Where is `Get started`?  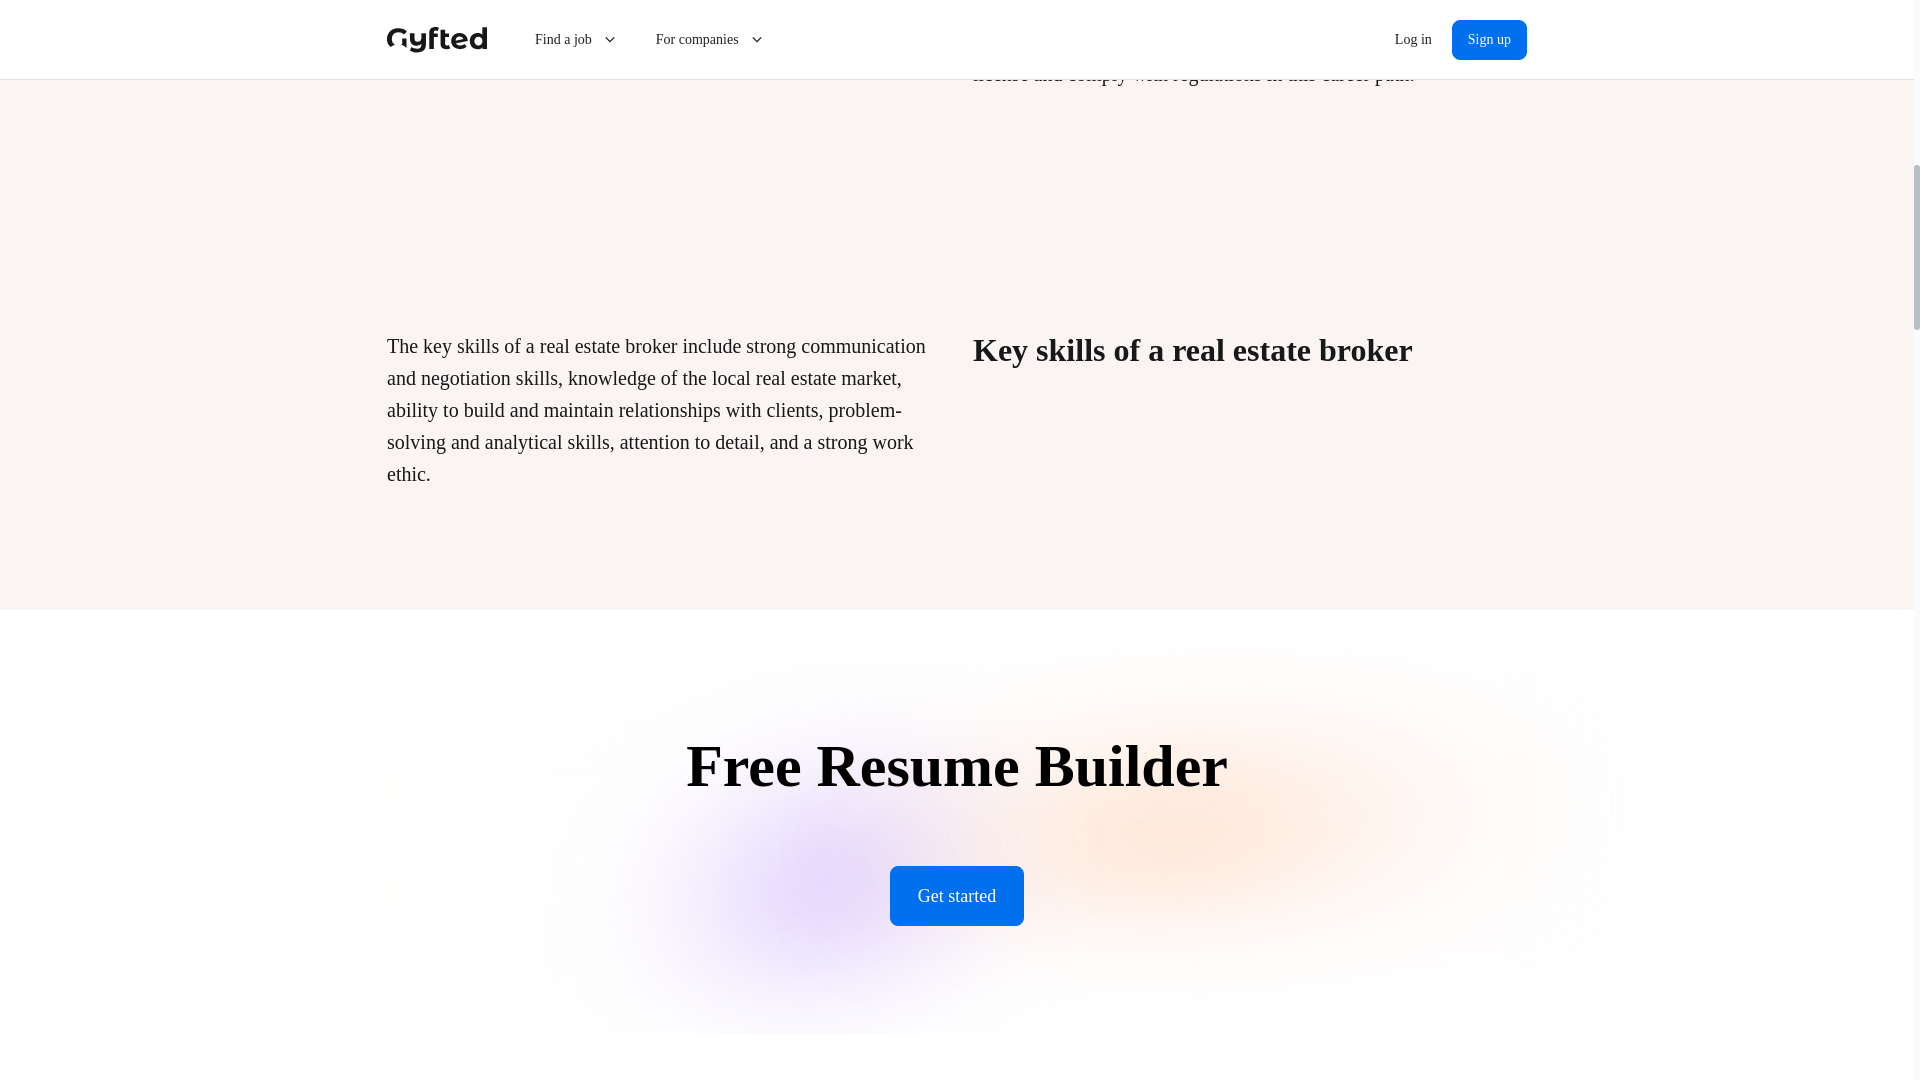 Get started is located at coordinates (956, 896).